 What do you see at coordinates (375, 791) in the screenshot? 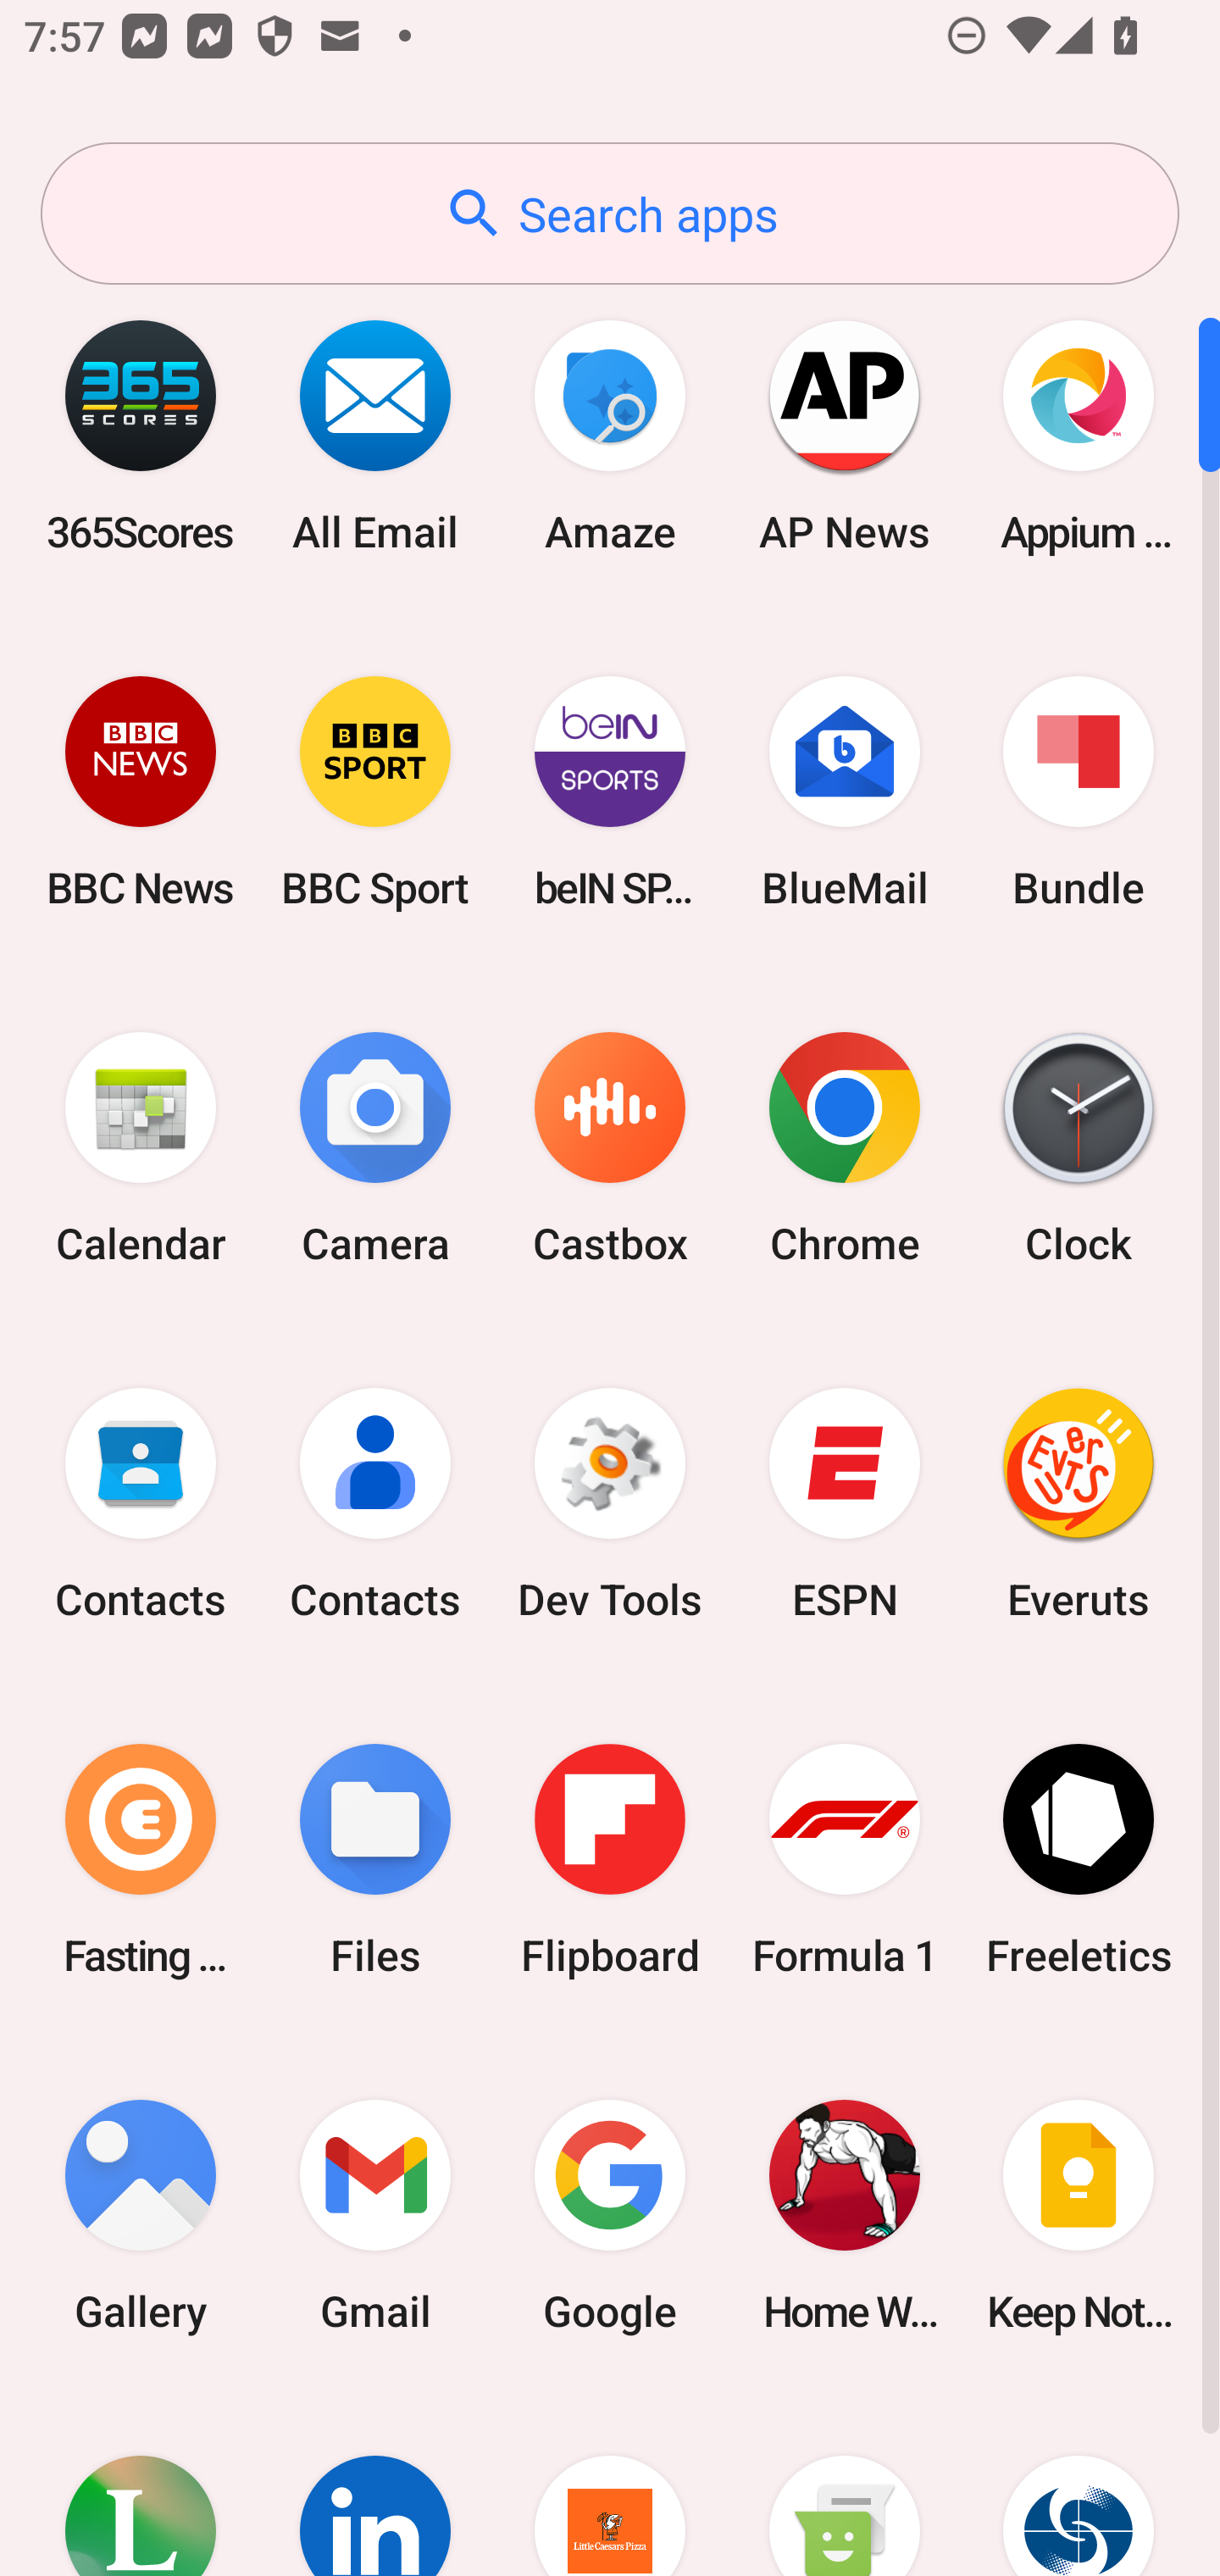
I see `BBC Sport` at bounding box center [375, 791].